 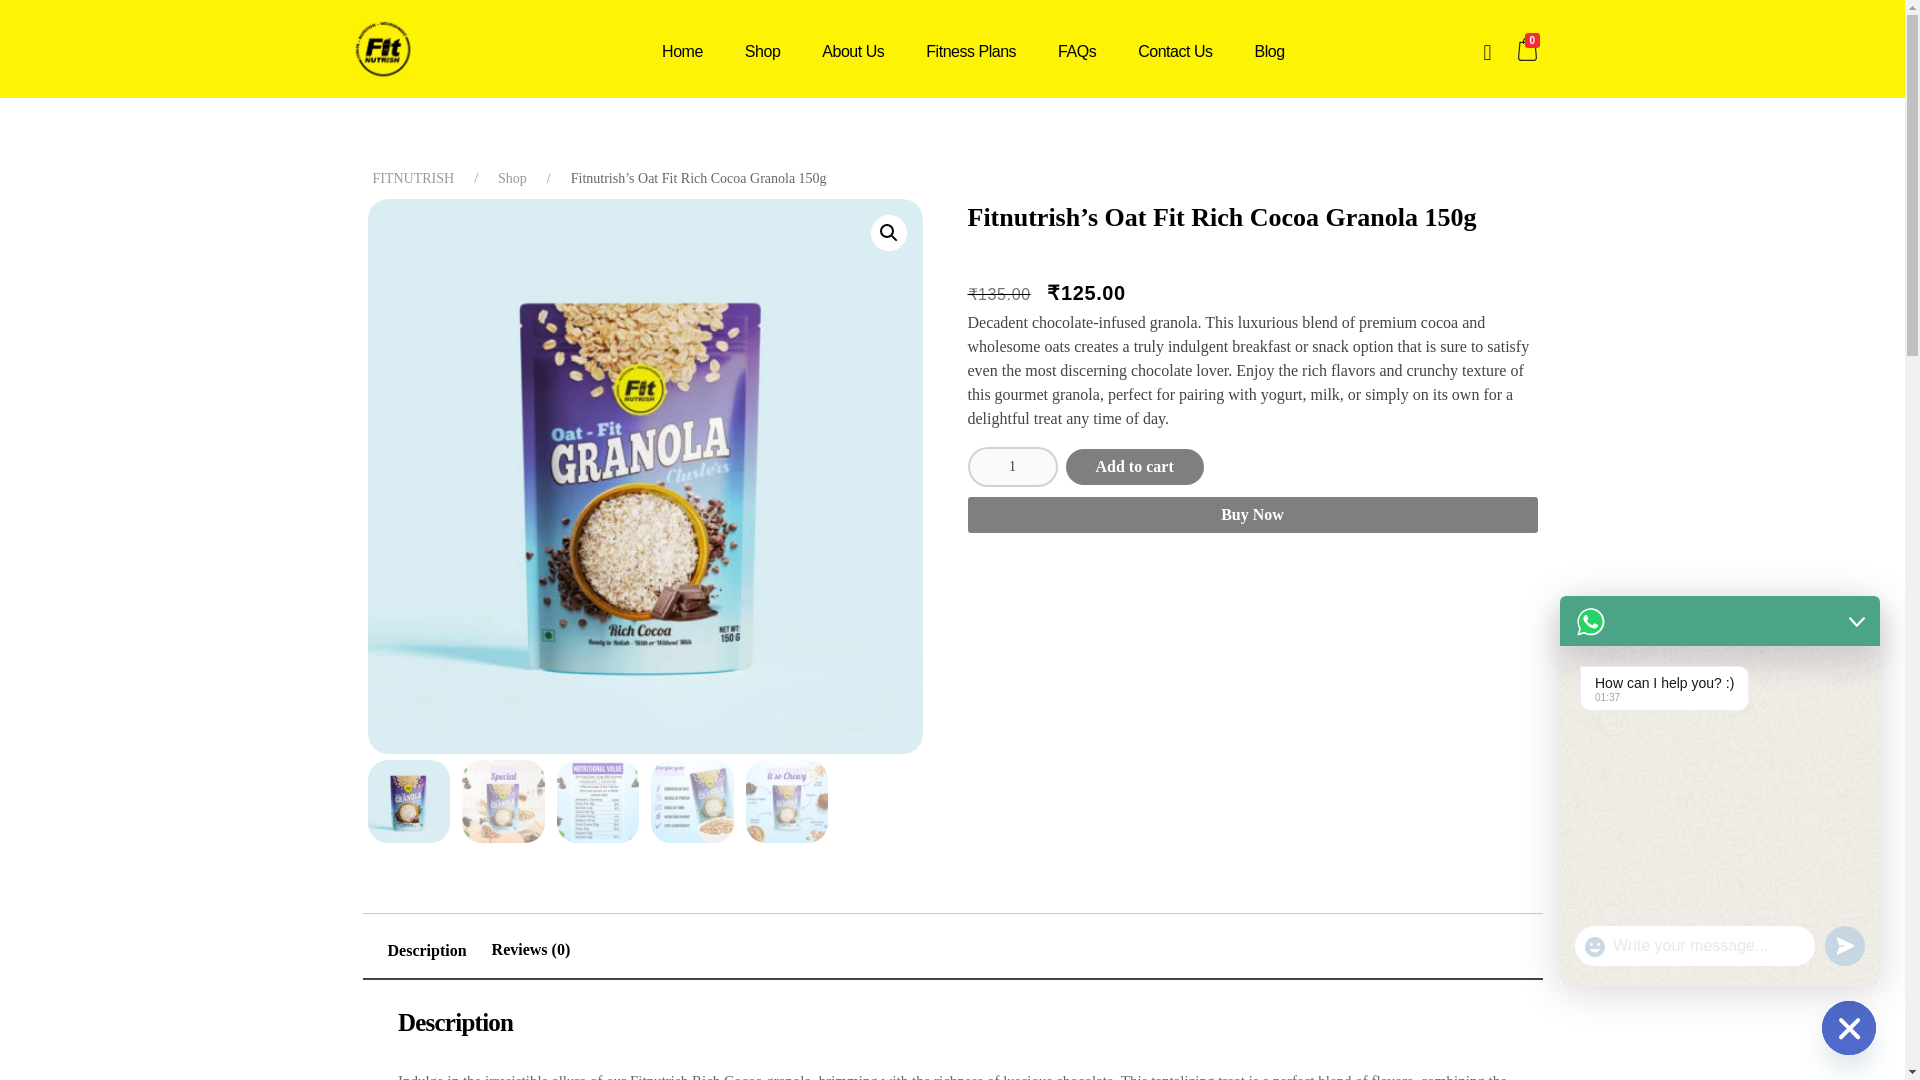 What do you see at coordinates (1252, 514) in the screenshot?
I see `Buy Now` at bounding box center [1252, 514].